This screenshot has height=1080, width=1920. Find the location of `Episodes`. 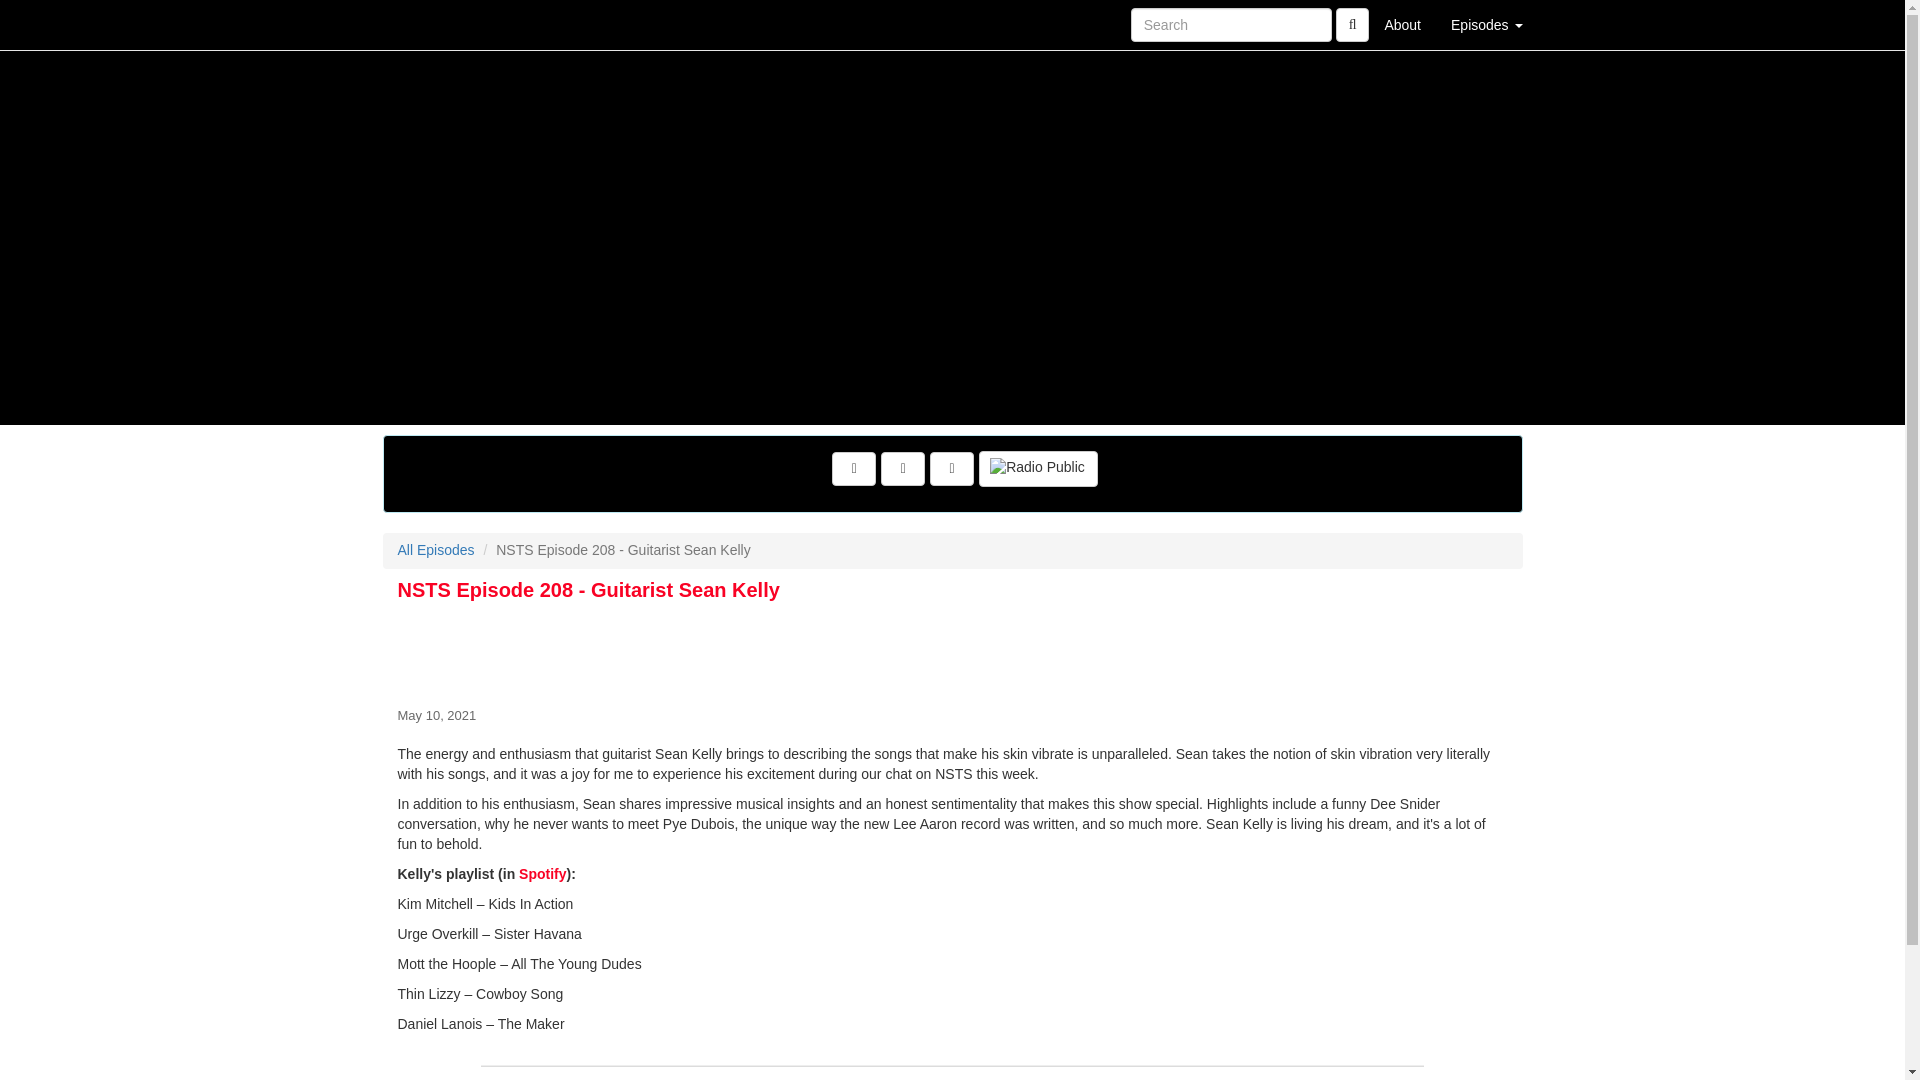

Episodes is located at coordinates (1486, 24).